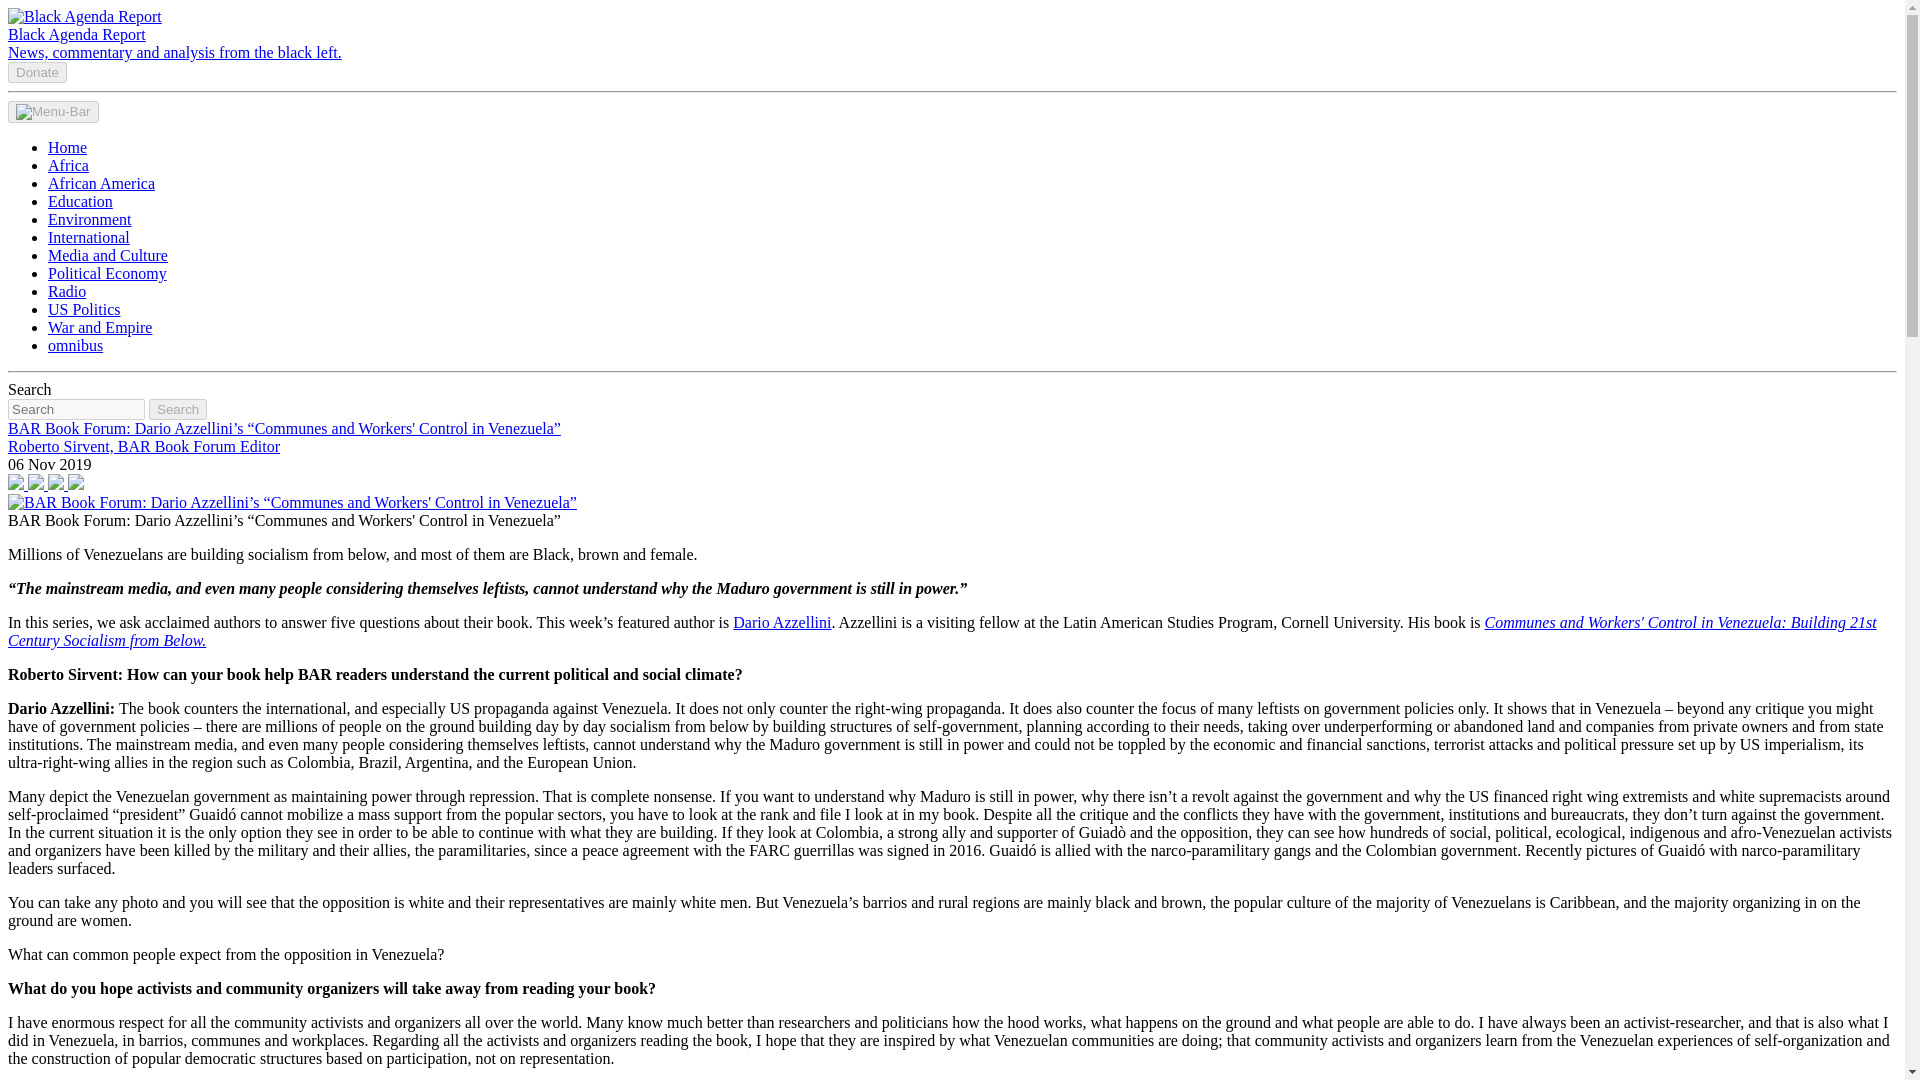 This screenshot has height=1080, width=1920. What do you see at coordinates (84, 309) in the screenshot?
I see `US Politics` at bounding box center [84, 309].